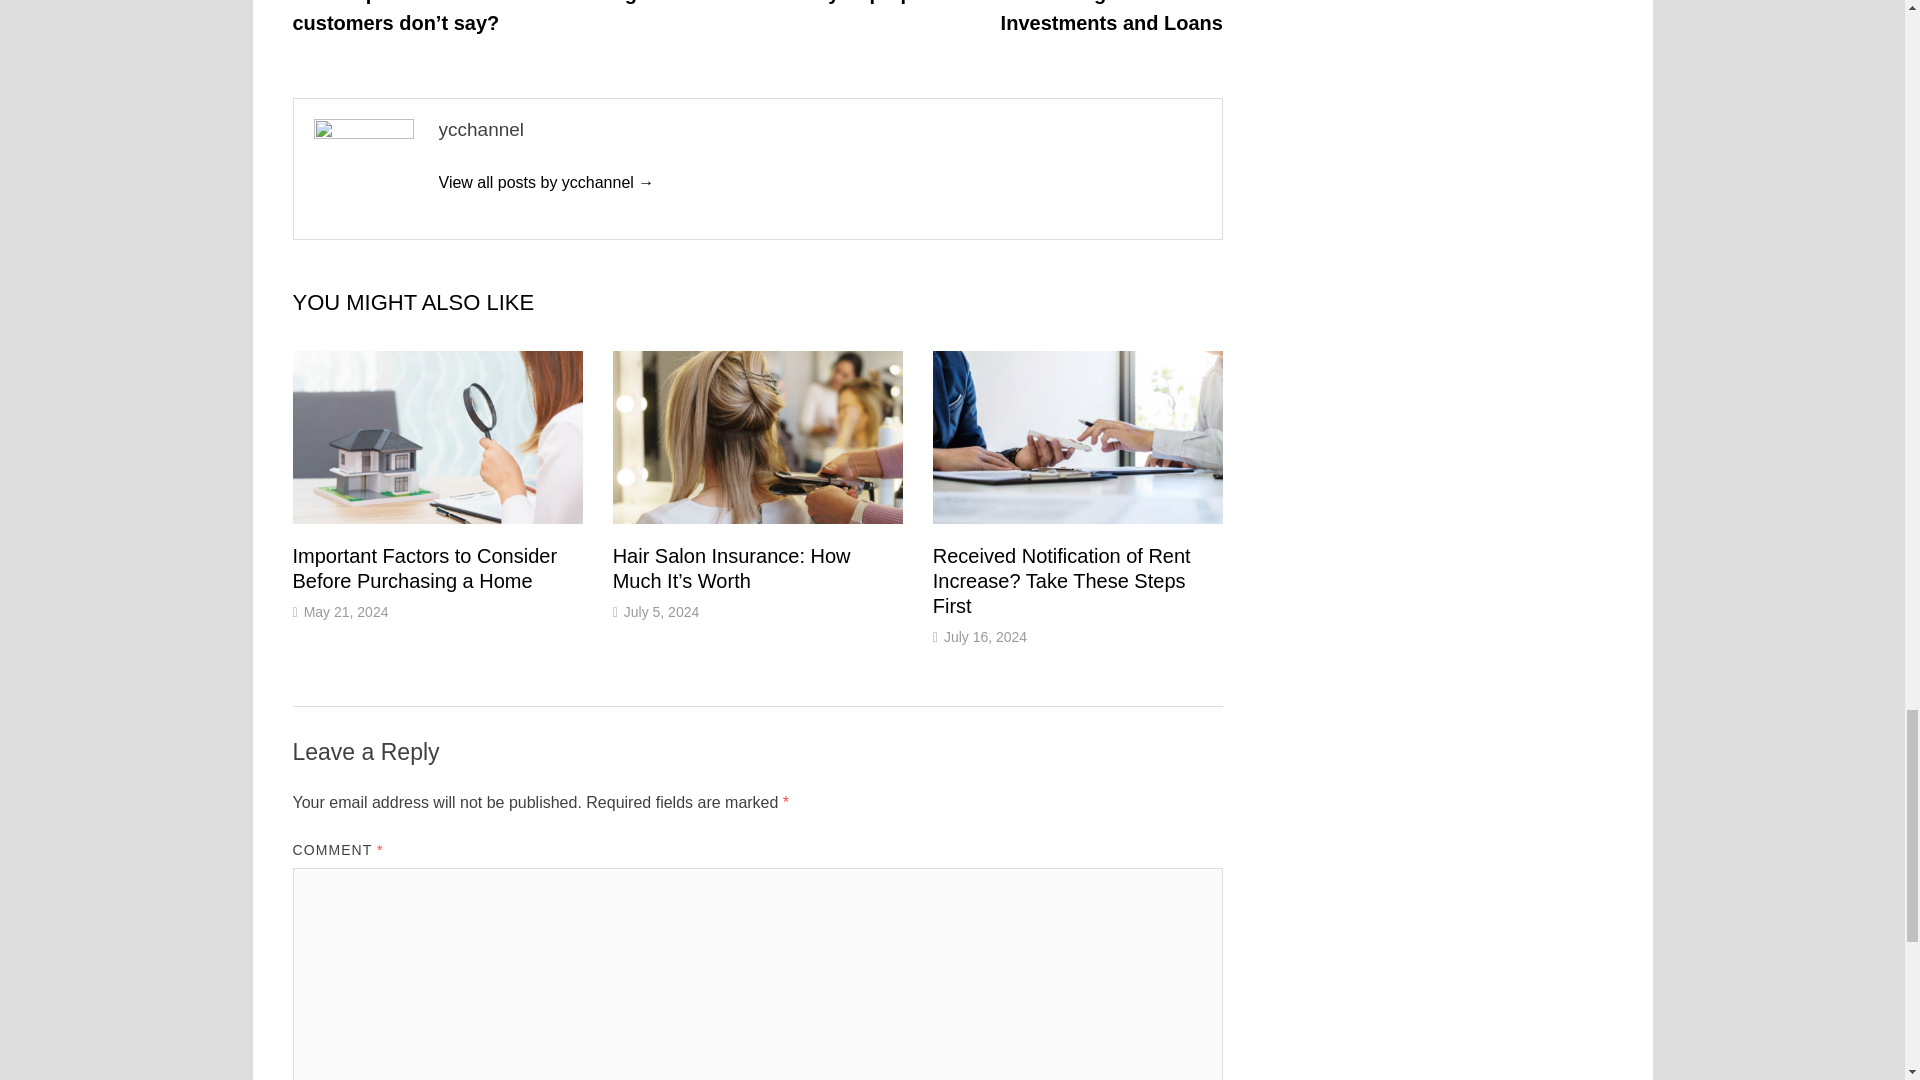  I want to click on July 5, 2024, so click(662, 611).